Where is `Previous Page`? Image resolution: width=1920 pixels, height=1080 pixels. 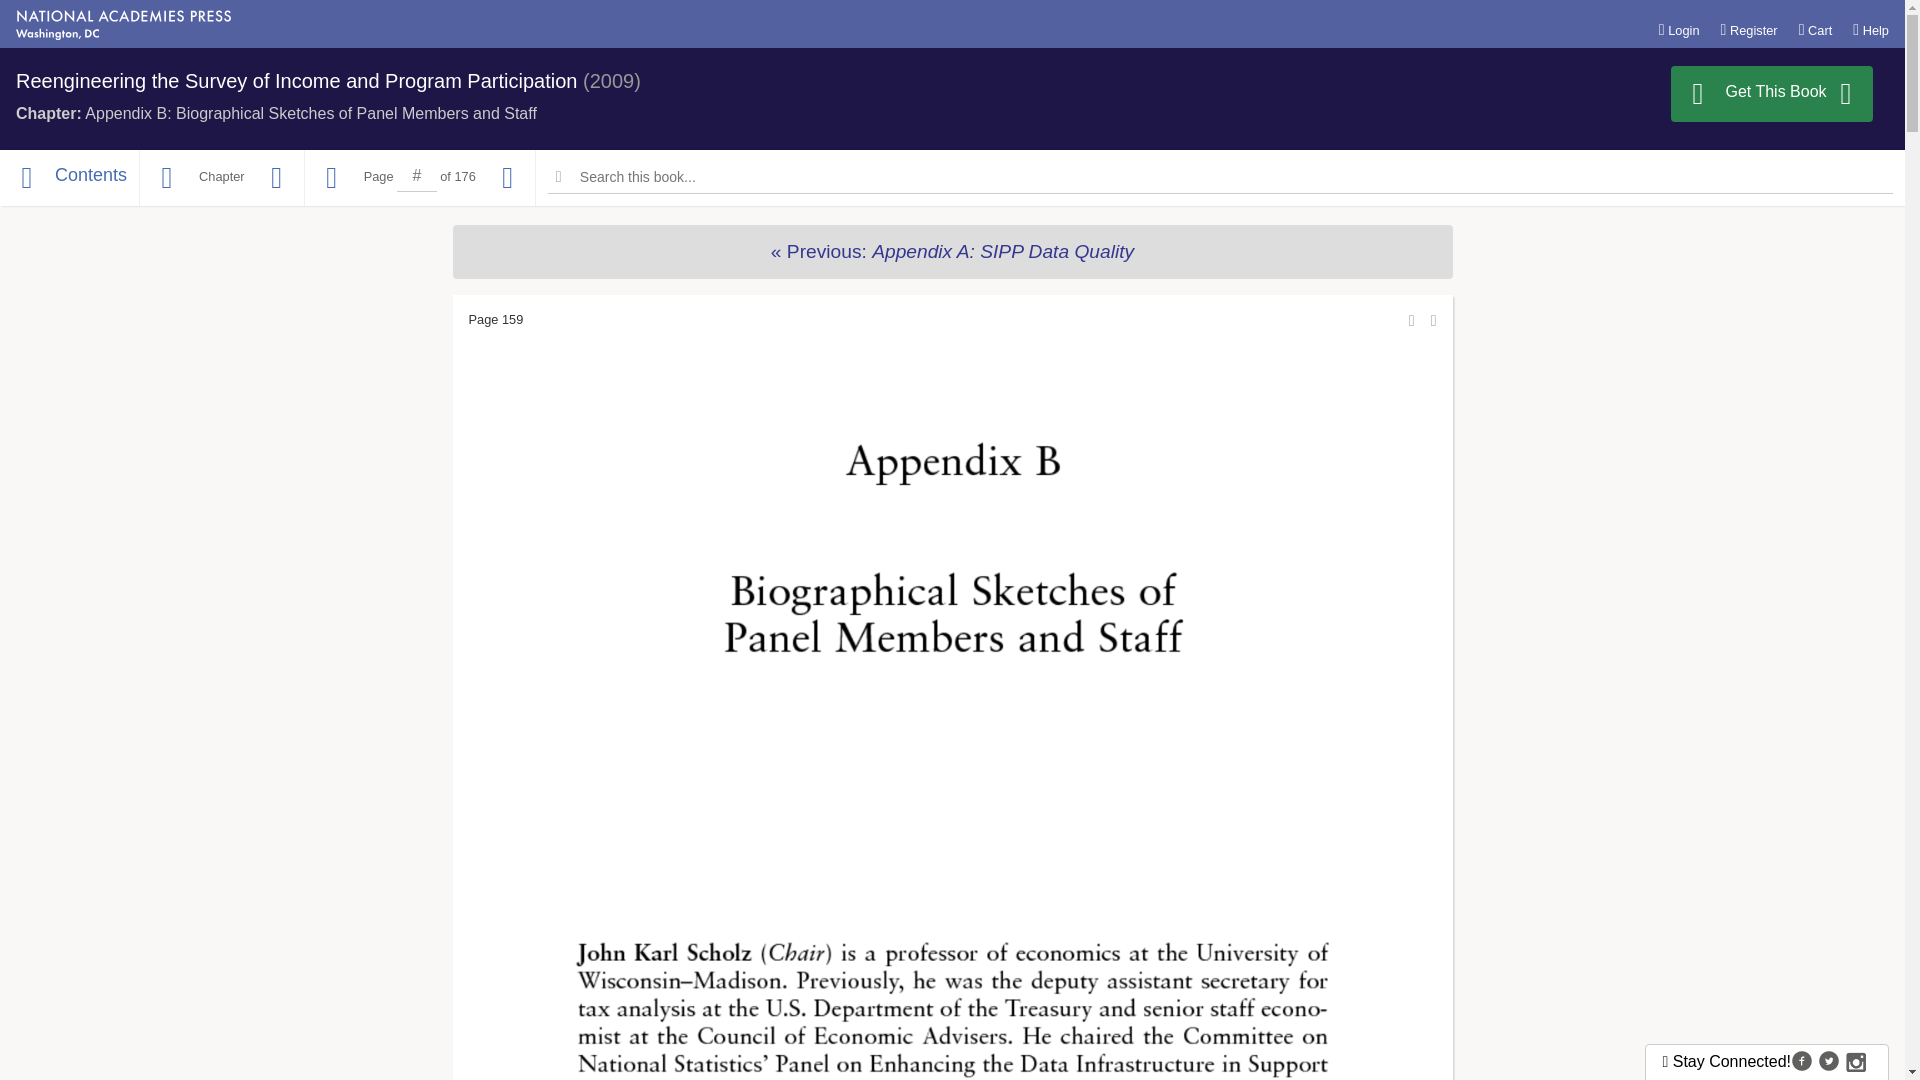
Previous Page is located at coordinates (332, 178).